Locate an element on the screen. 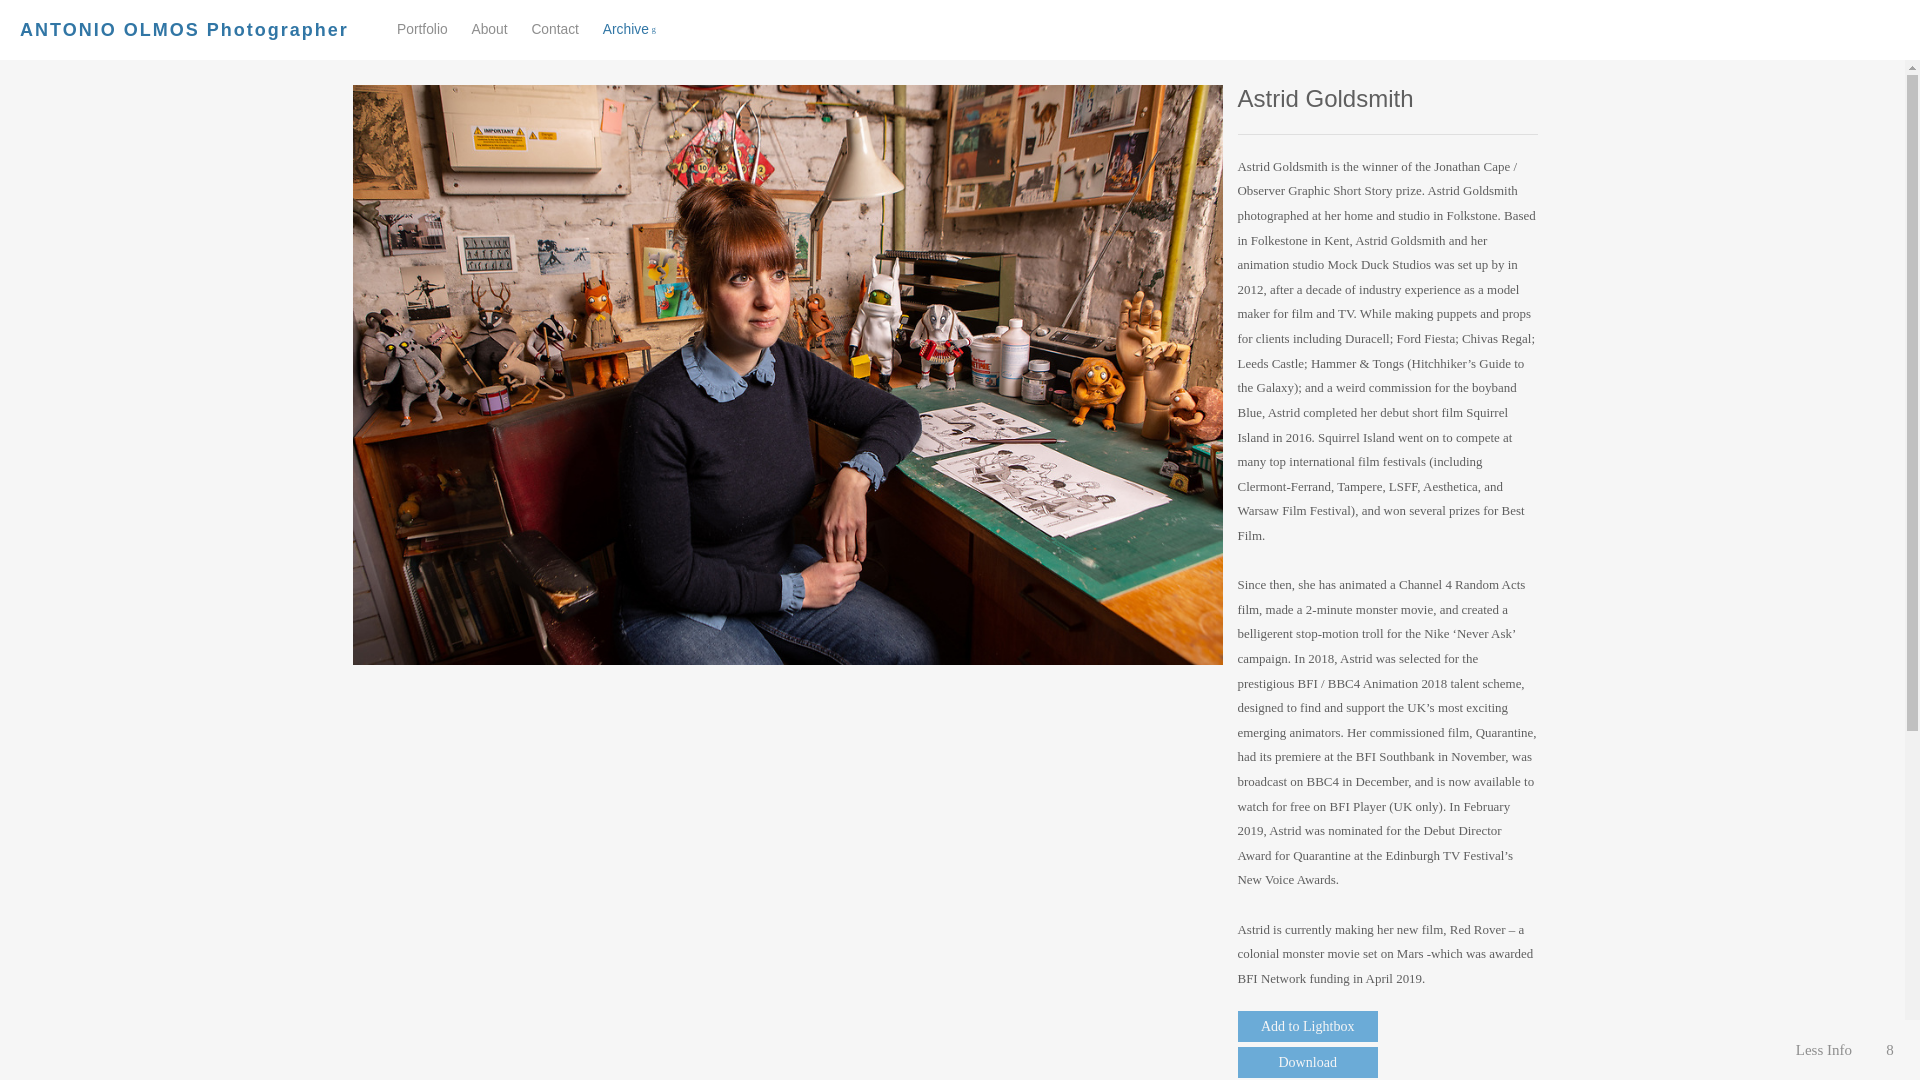 The width and height of the screenshot is (1920, 1080). About is located at coordinates (488, 28).